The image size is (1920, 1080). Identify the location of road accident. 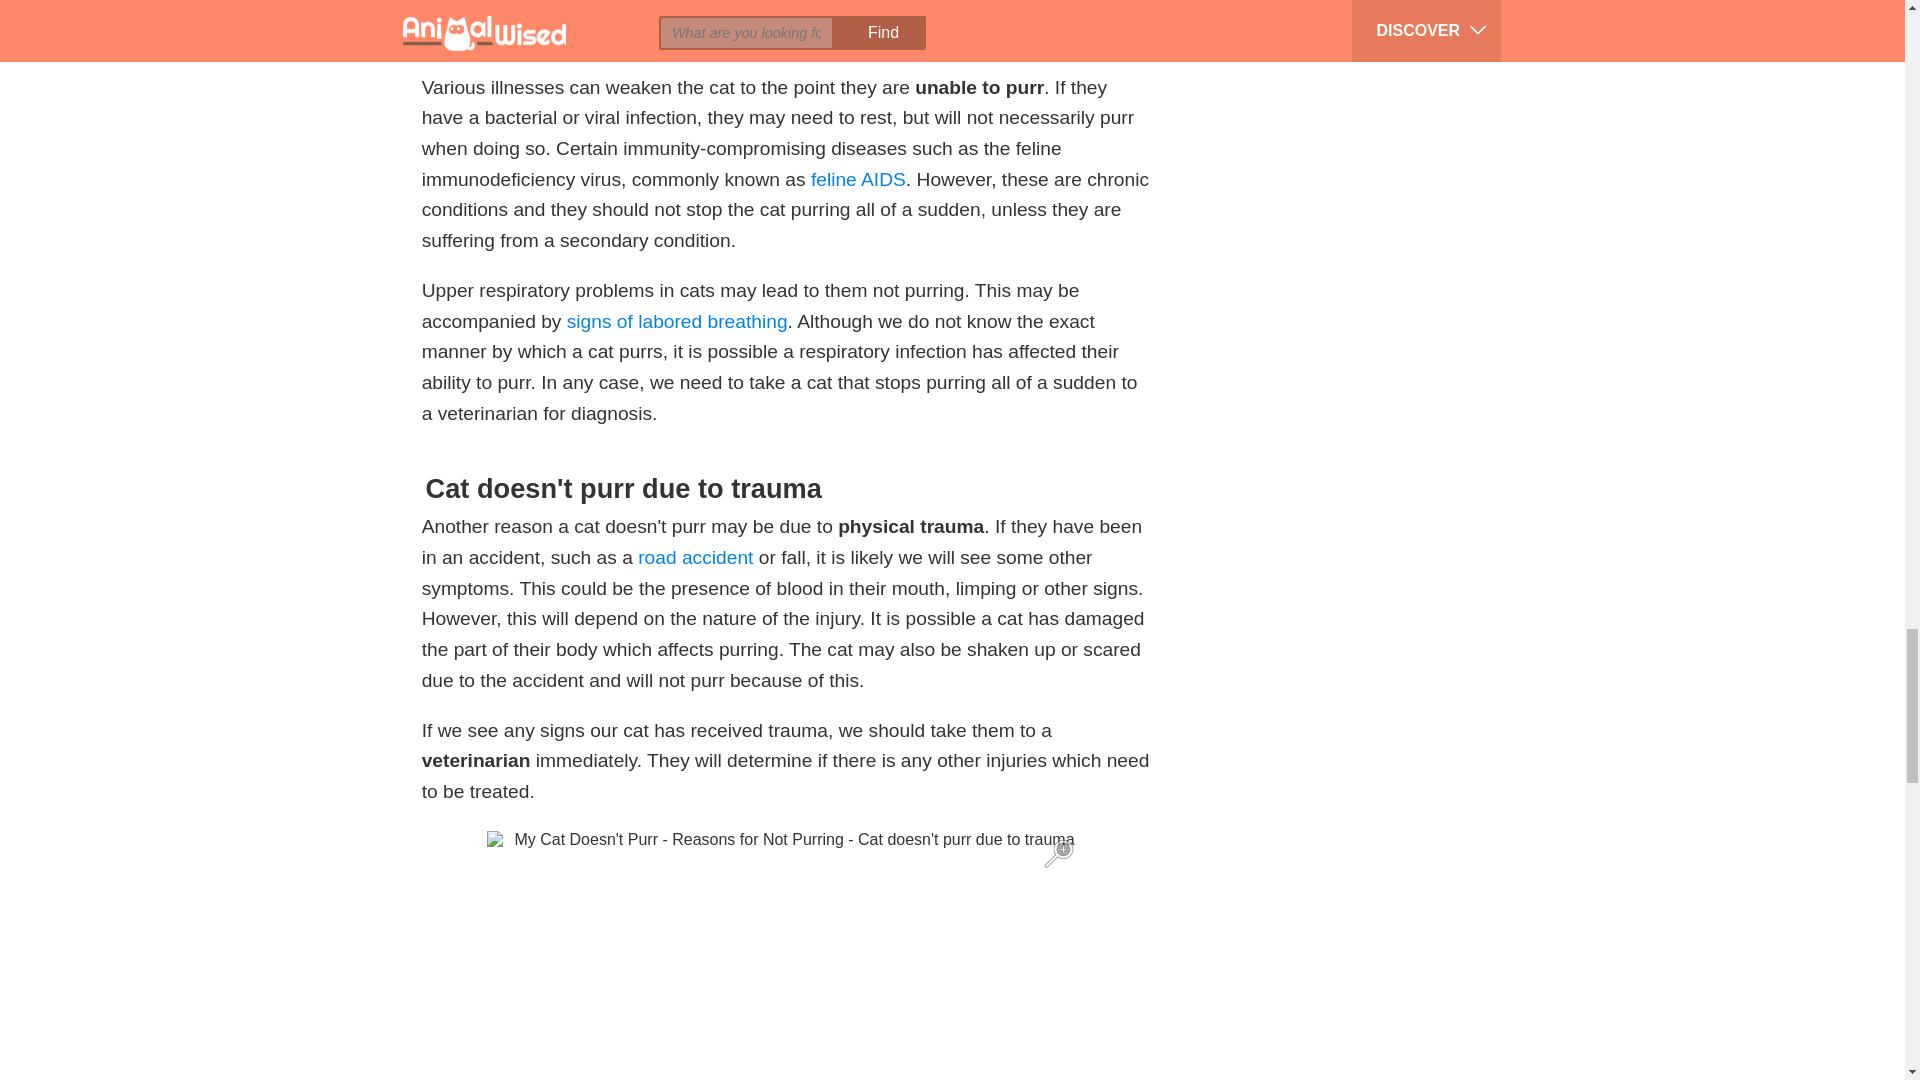
(694, 557).